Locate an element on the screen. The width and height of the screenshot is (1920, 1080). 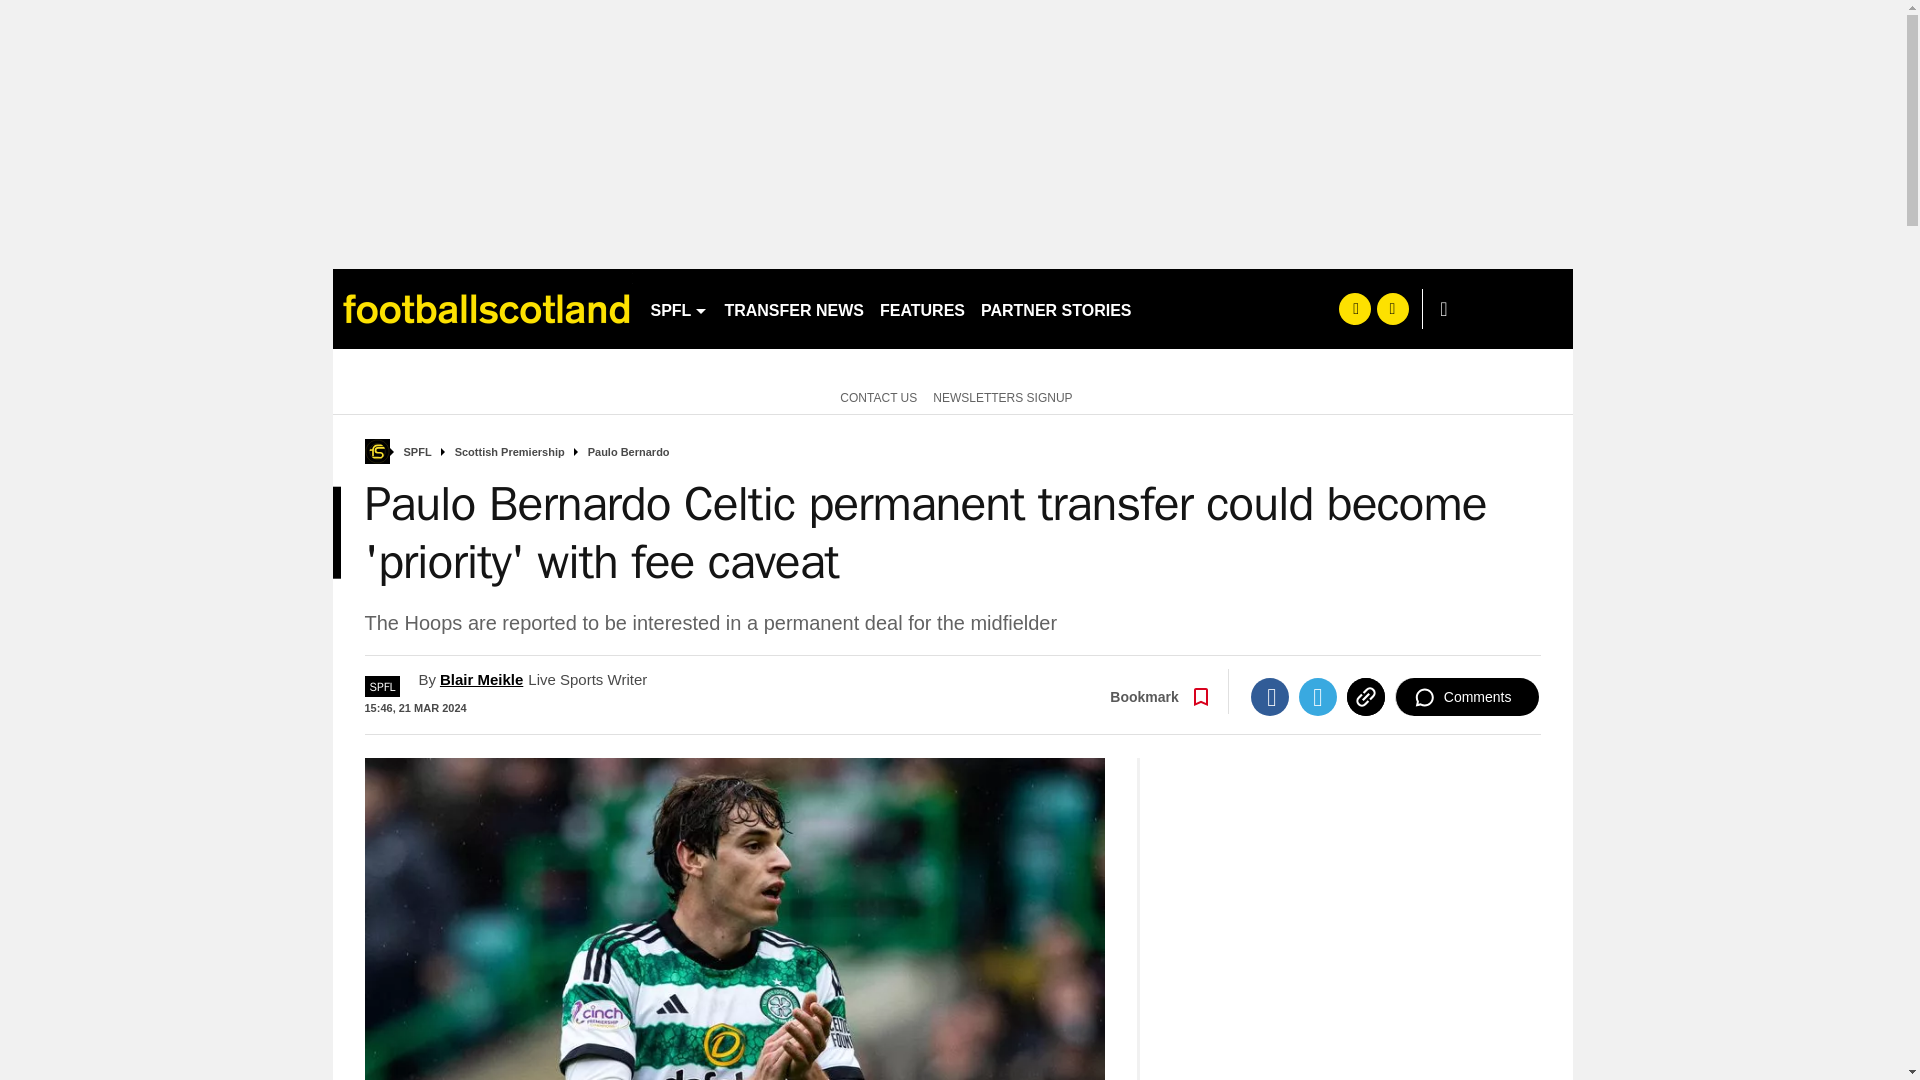
Blair Meikle is located at coordinates (480, 678).